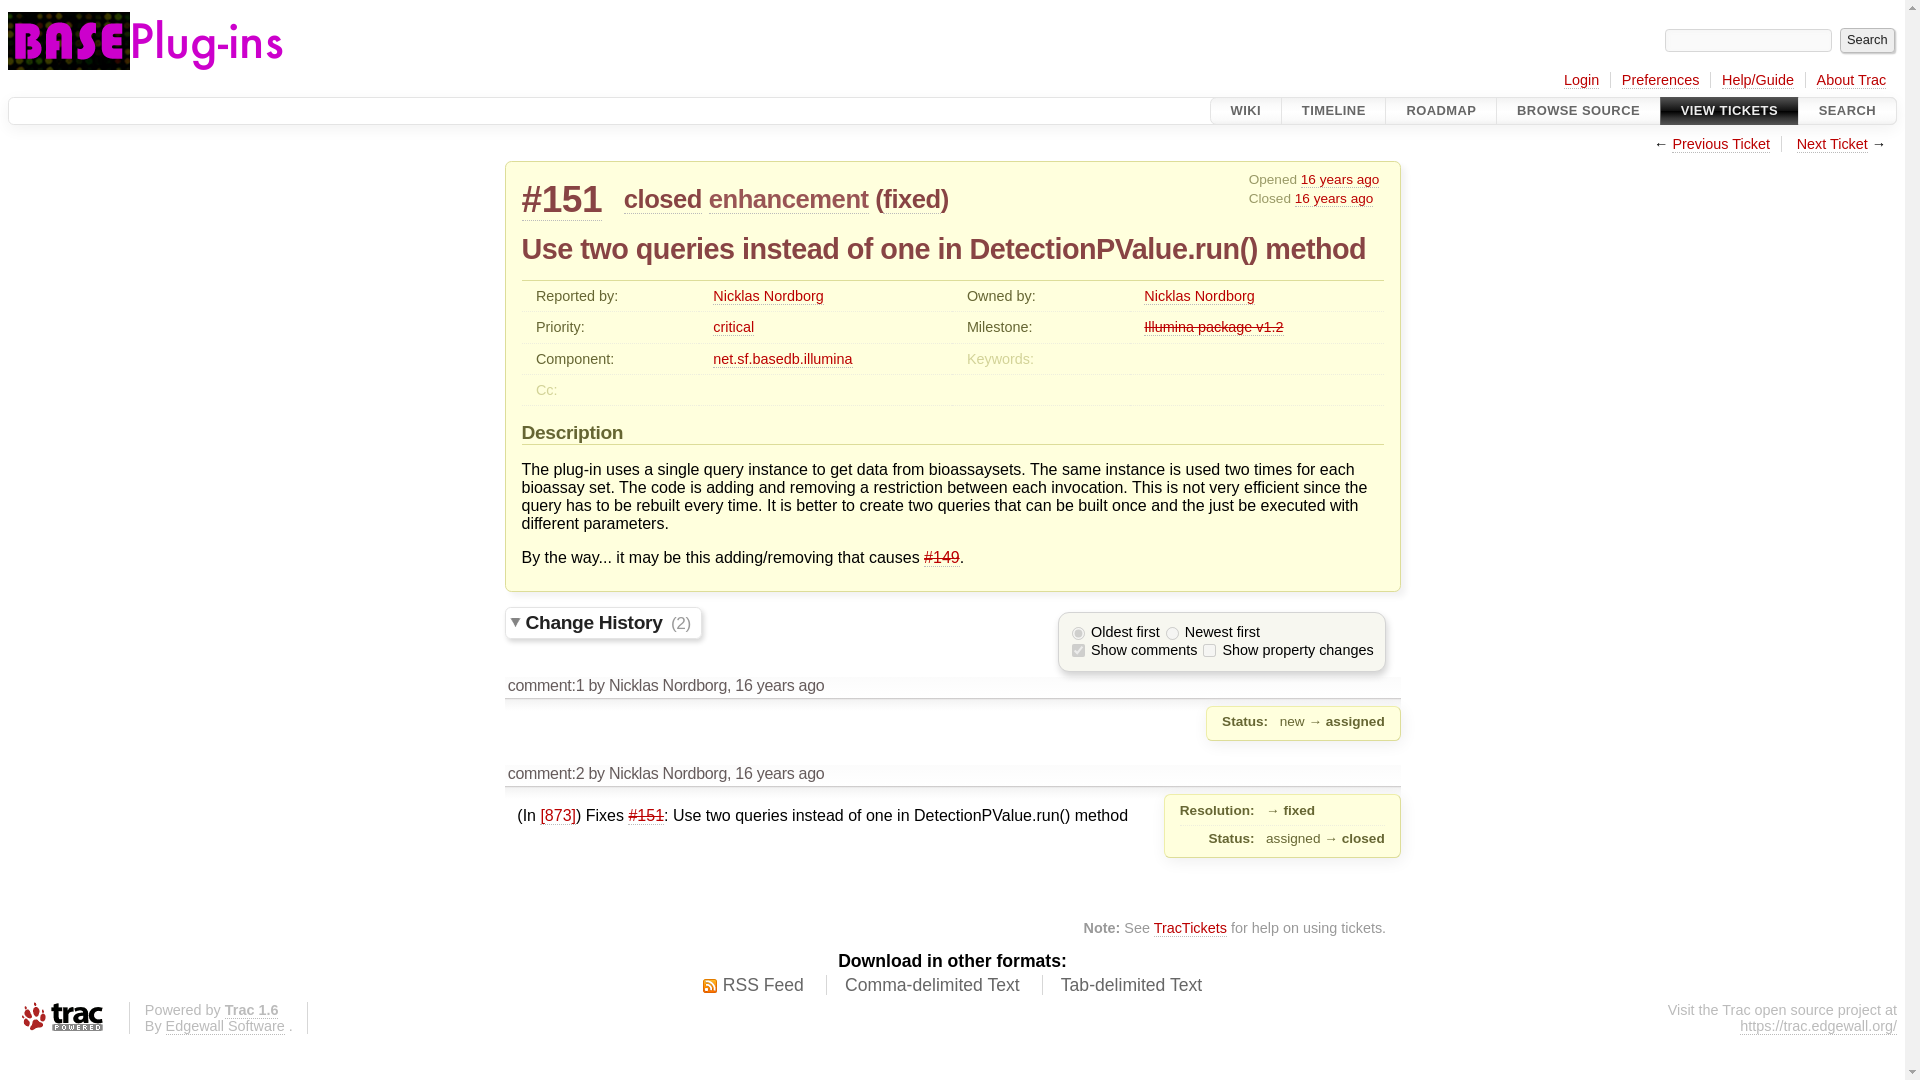  Describe the element at coordinates (779, 686) in the screenshot. I see `See timeline at Dec 2, 2008, 11:29:49 AM` at that location.